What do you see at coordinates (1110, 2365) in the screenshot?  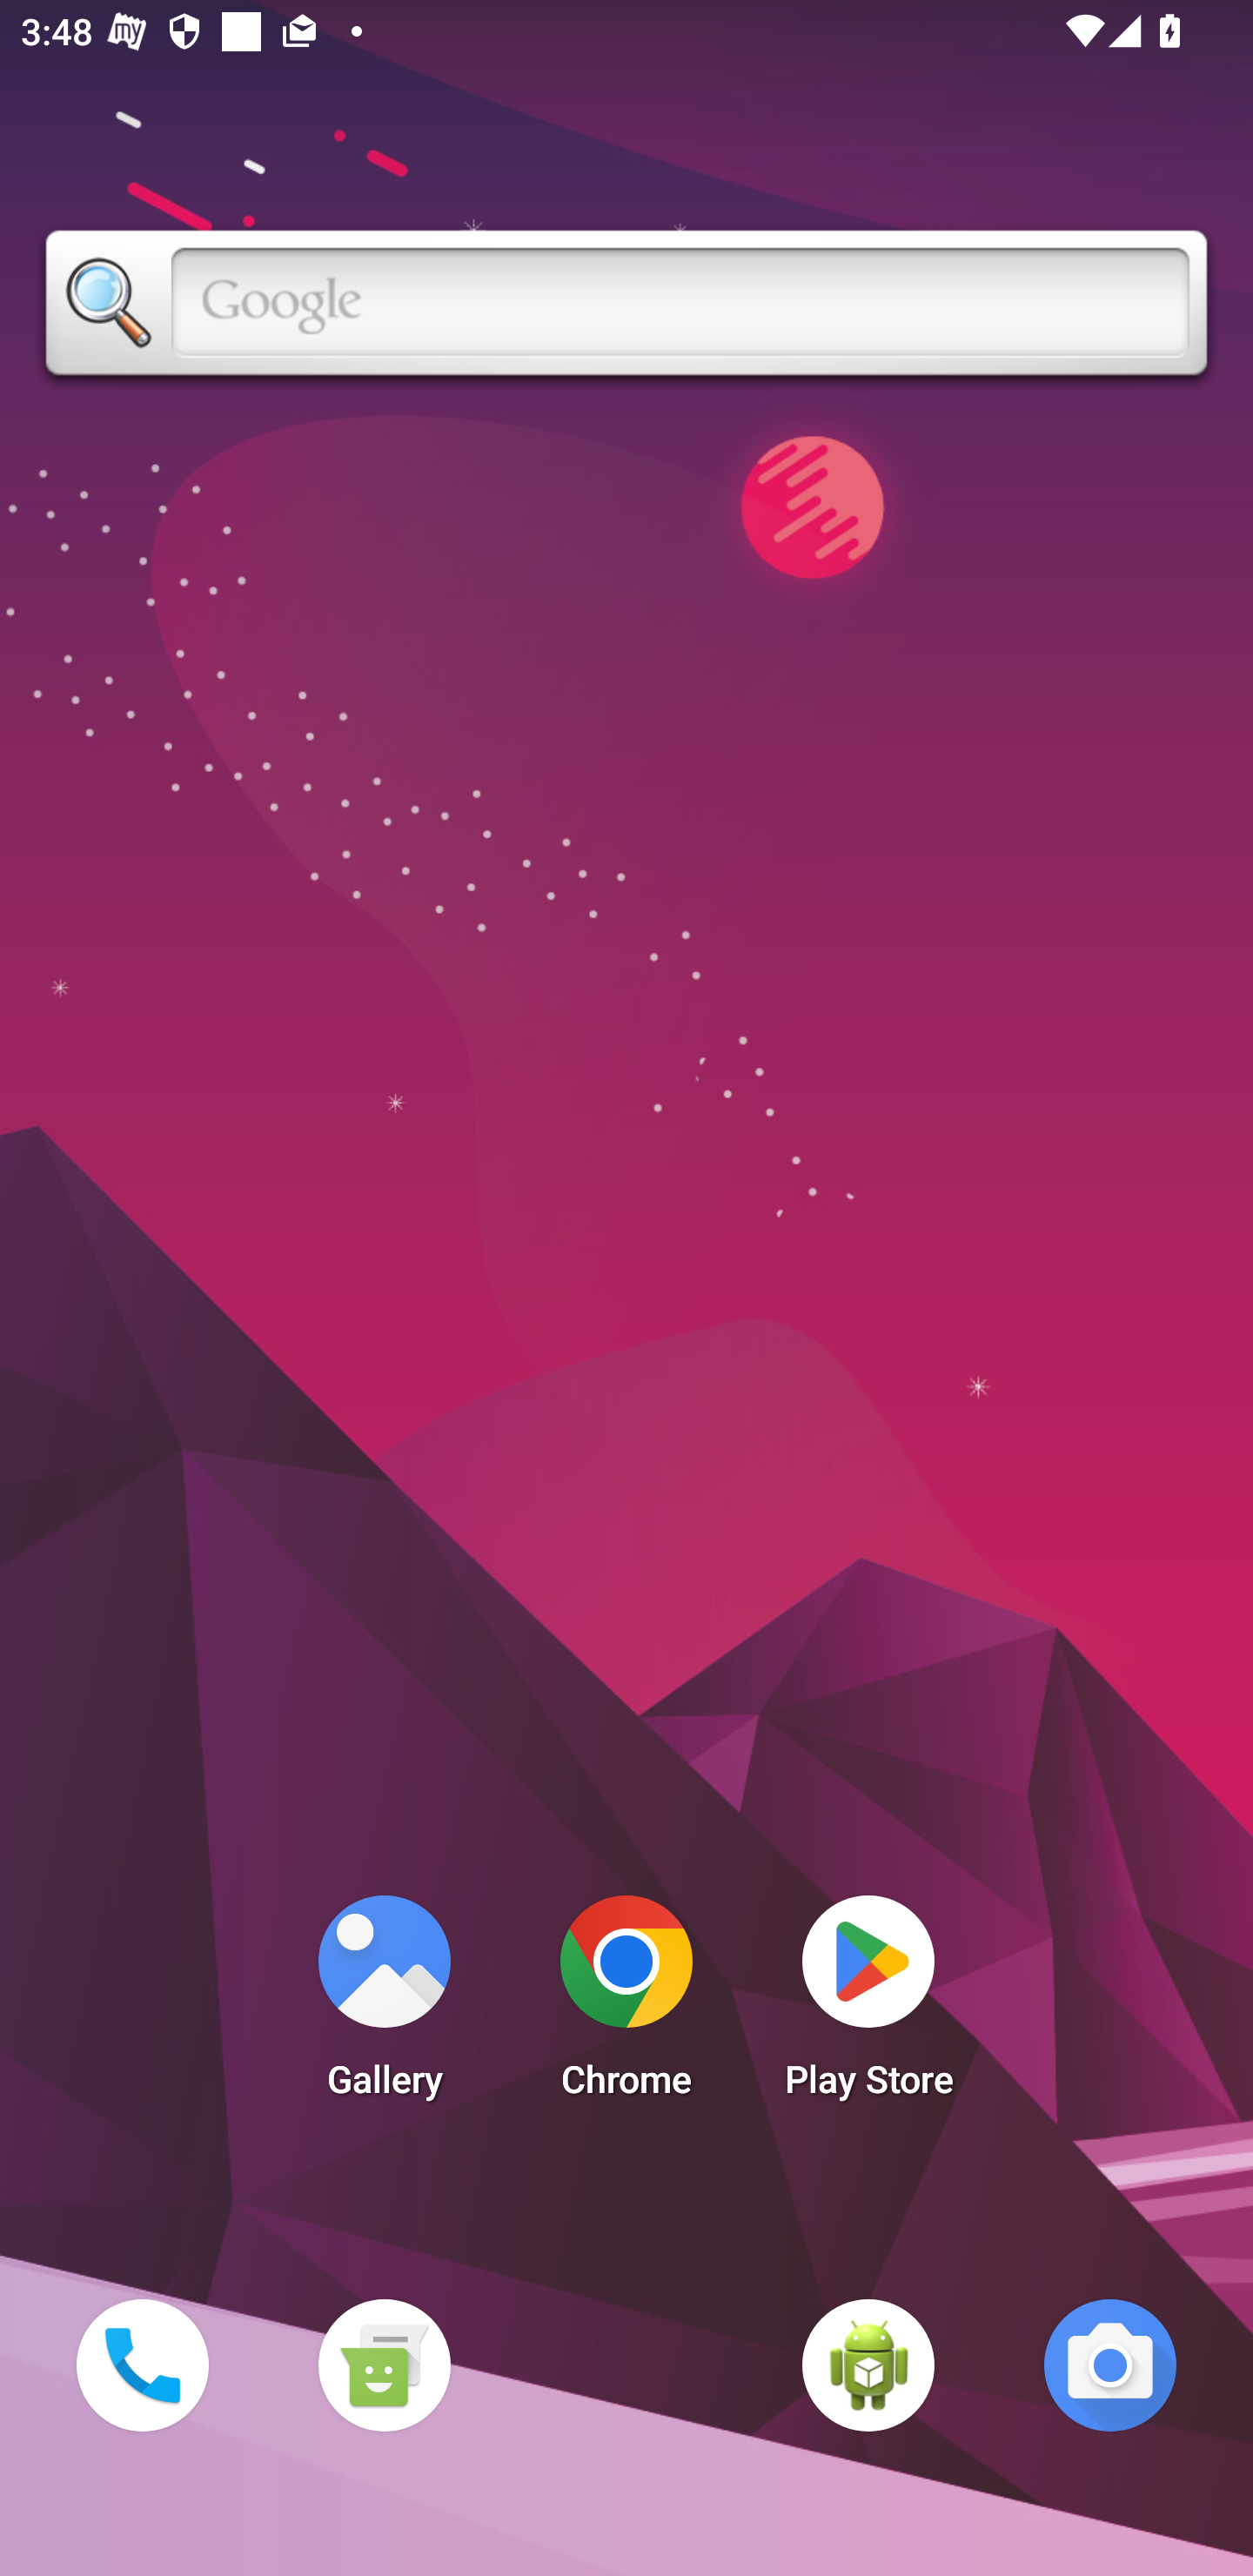 I see `Camera` at bounding box center [1110, 2365].